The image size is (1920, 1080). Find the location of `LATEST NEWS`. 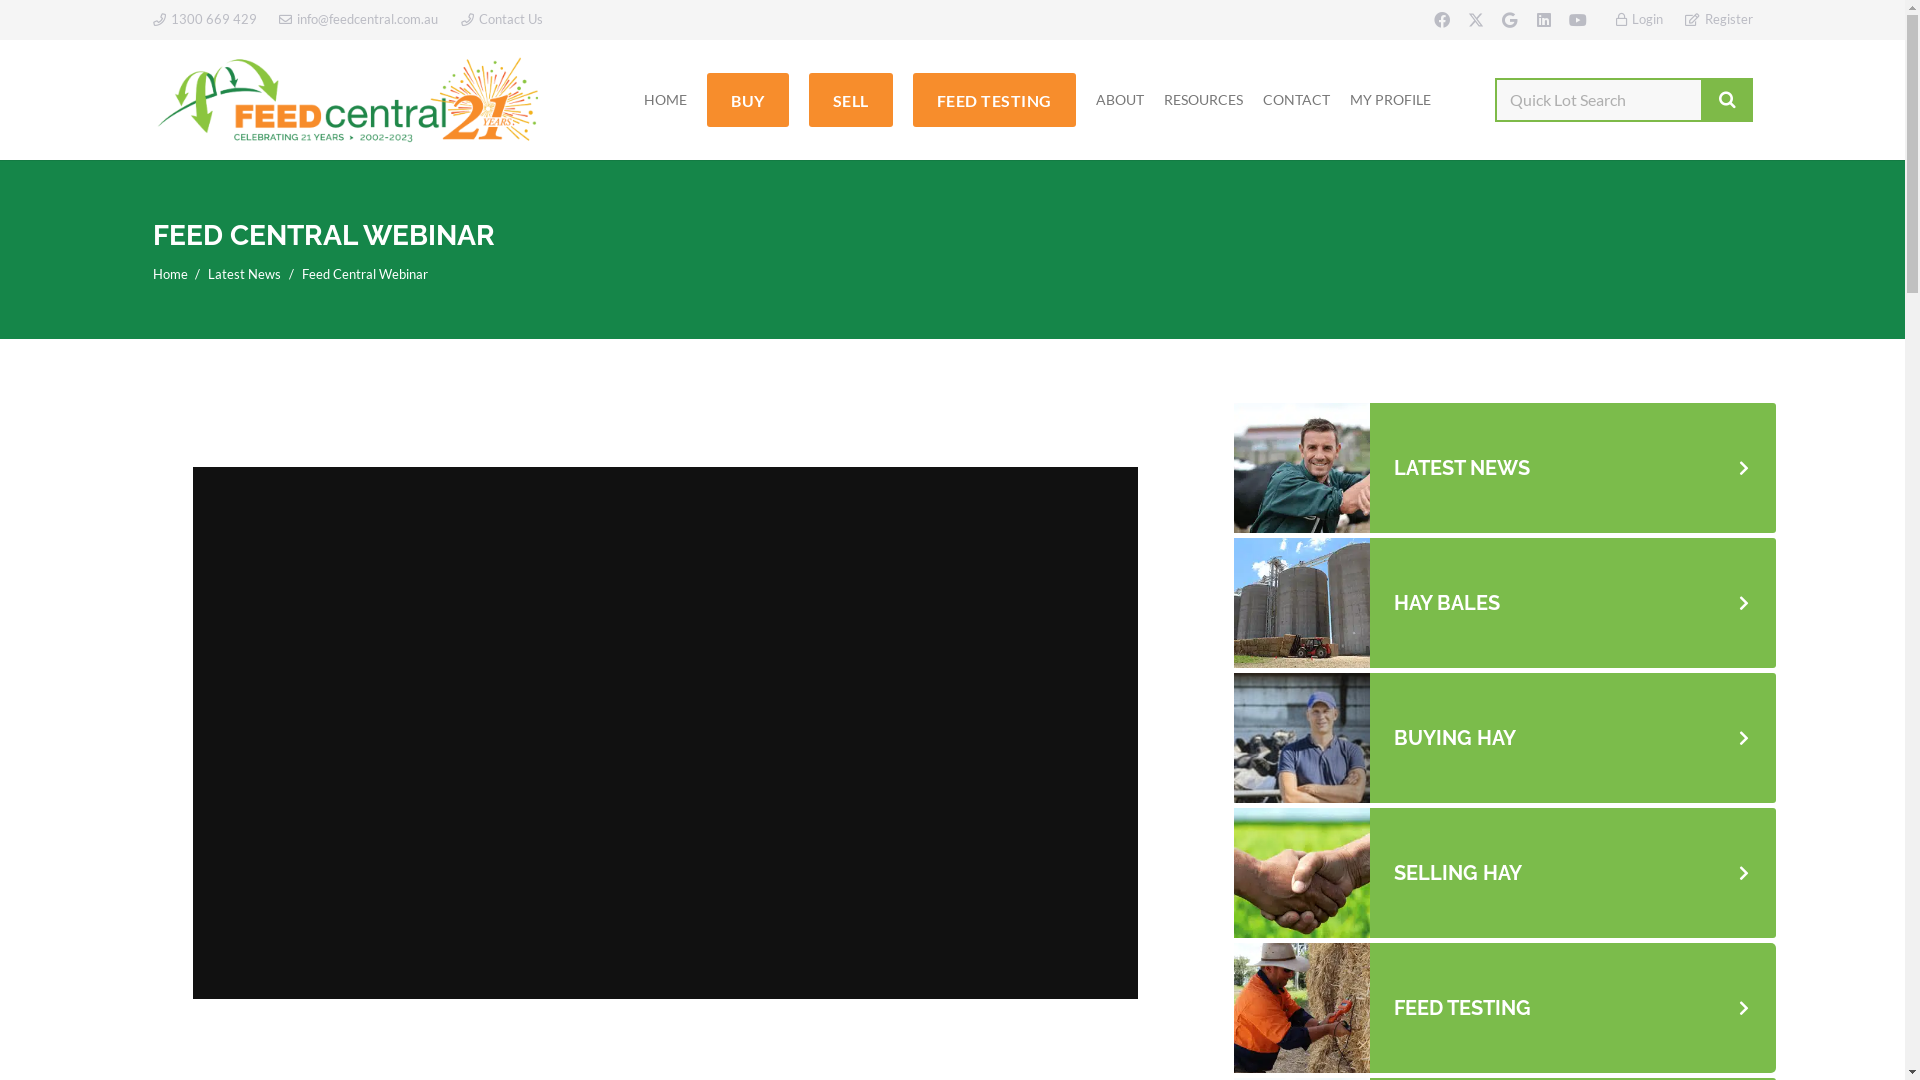

LATEST NEWS is located at coordinates (1505, 468).